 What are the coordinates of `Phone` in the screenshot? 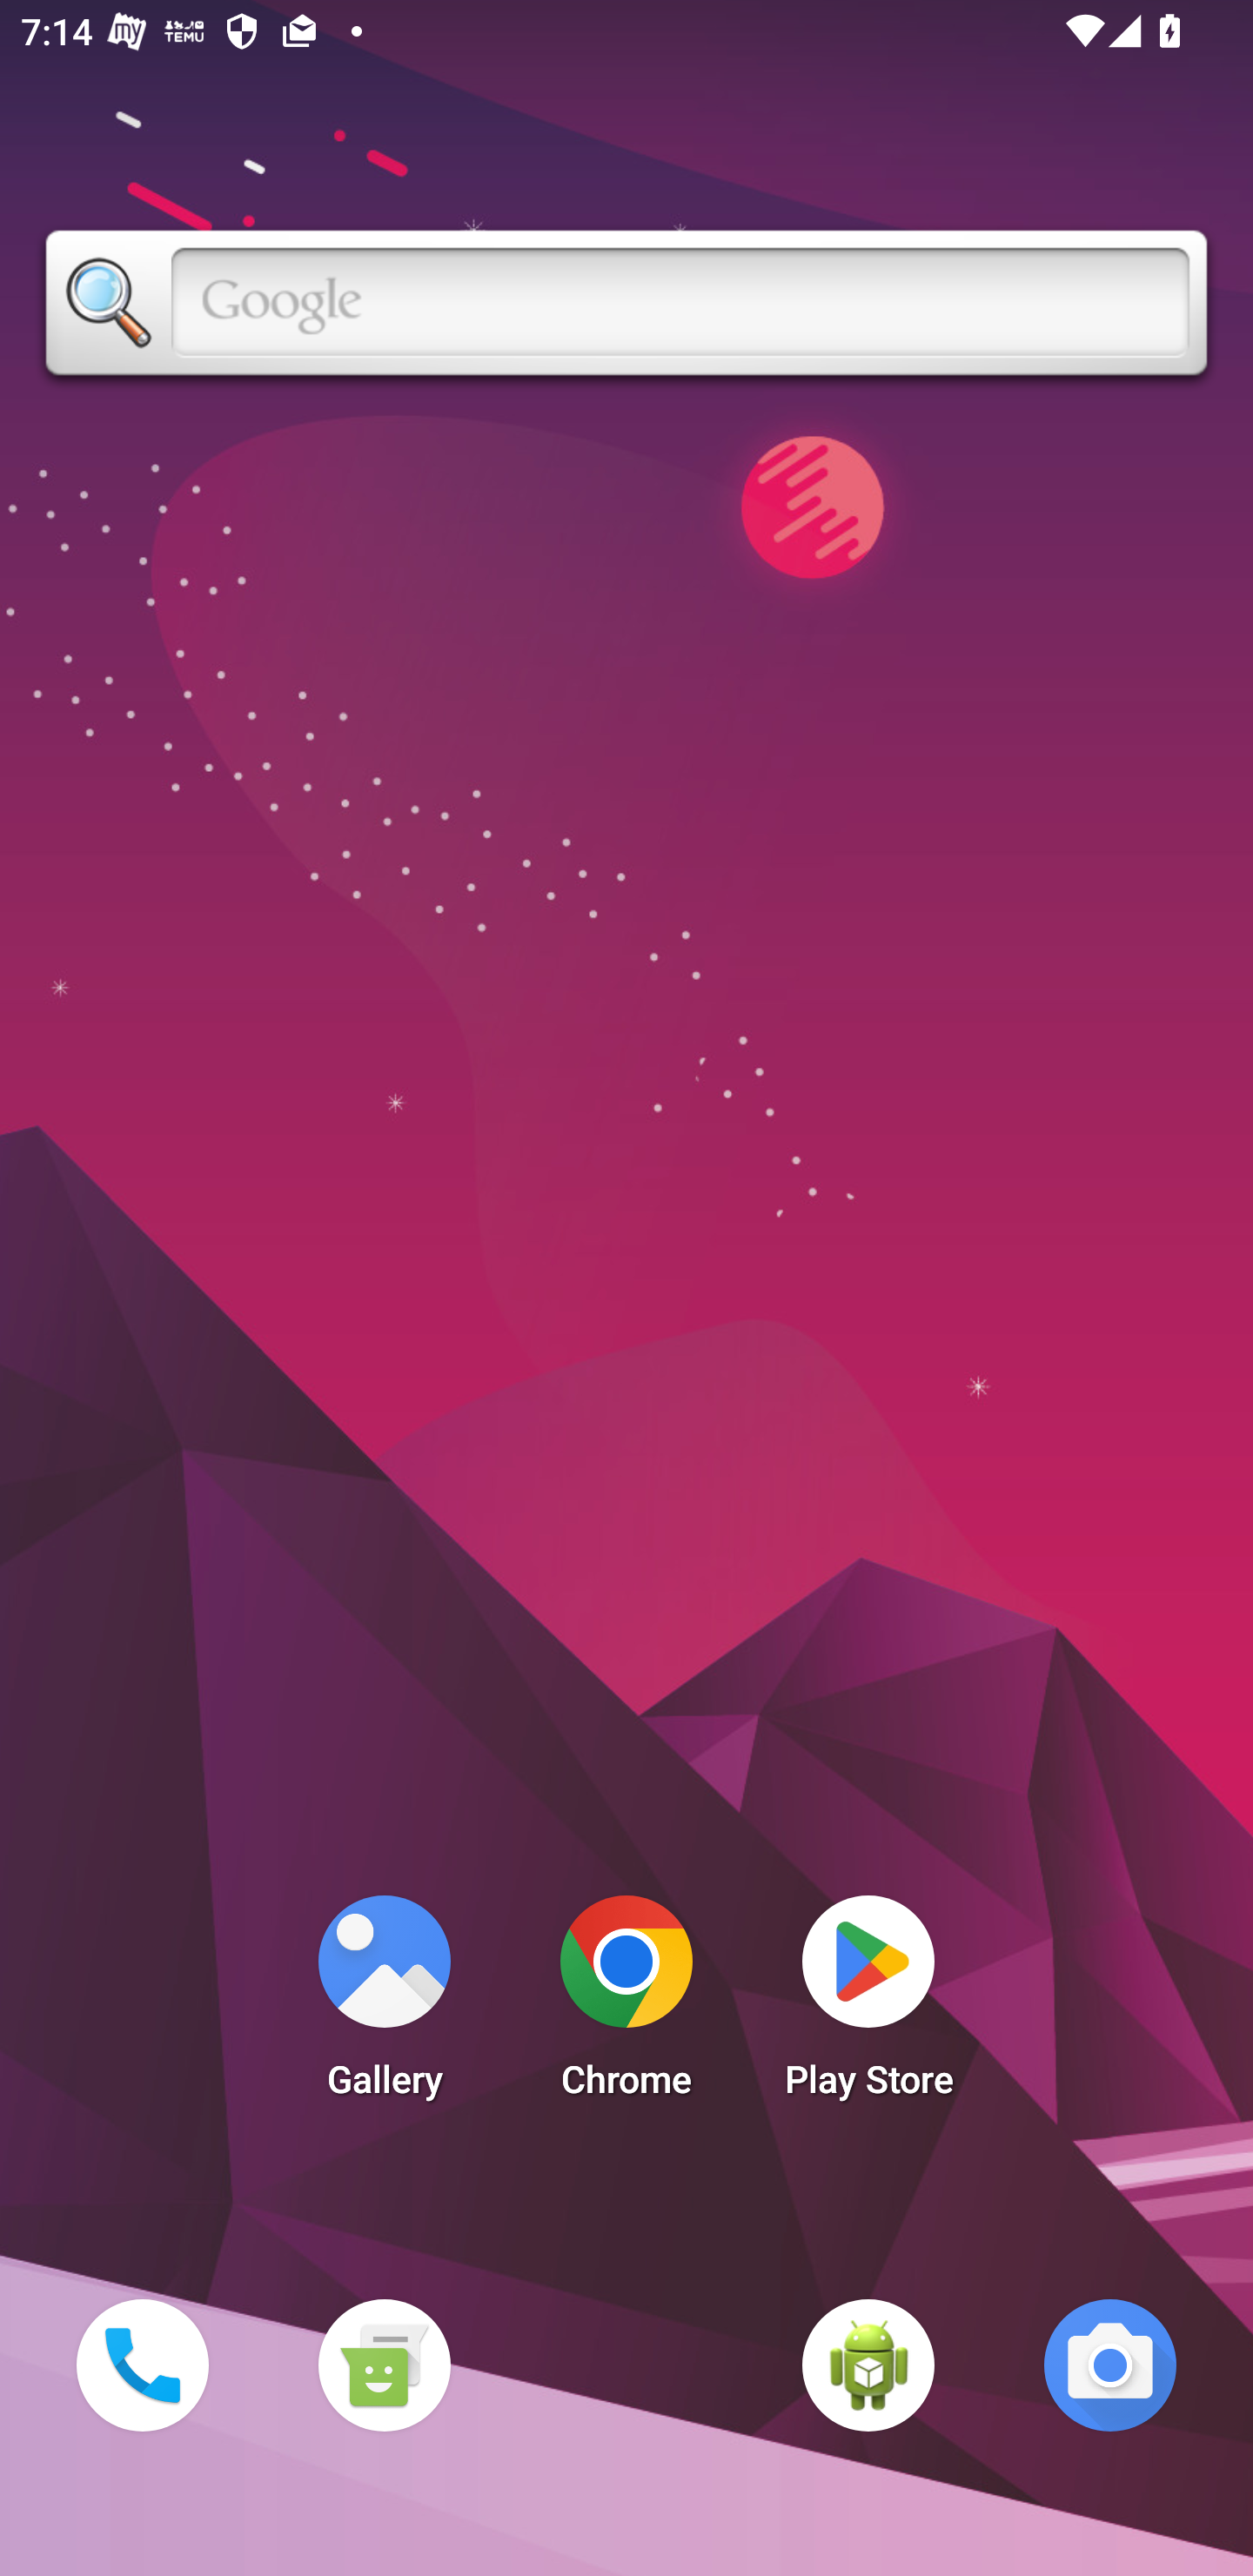 It's located at (142, 2365).